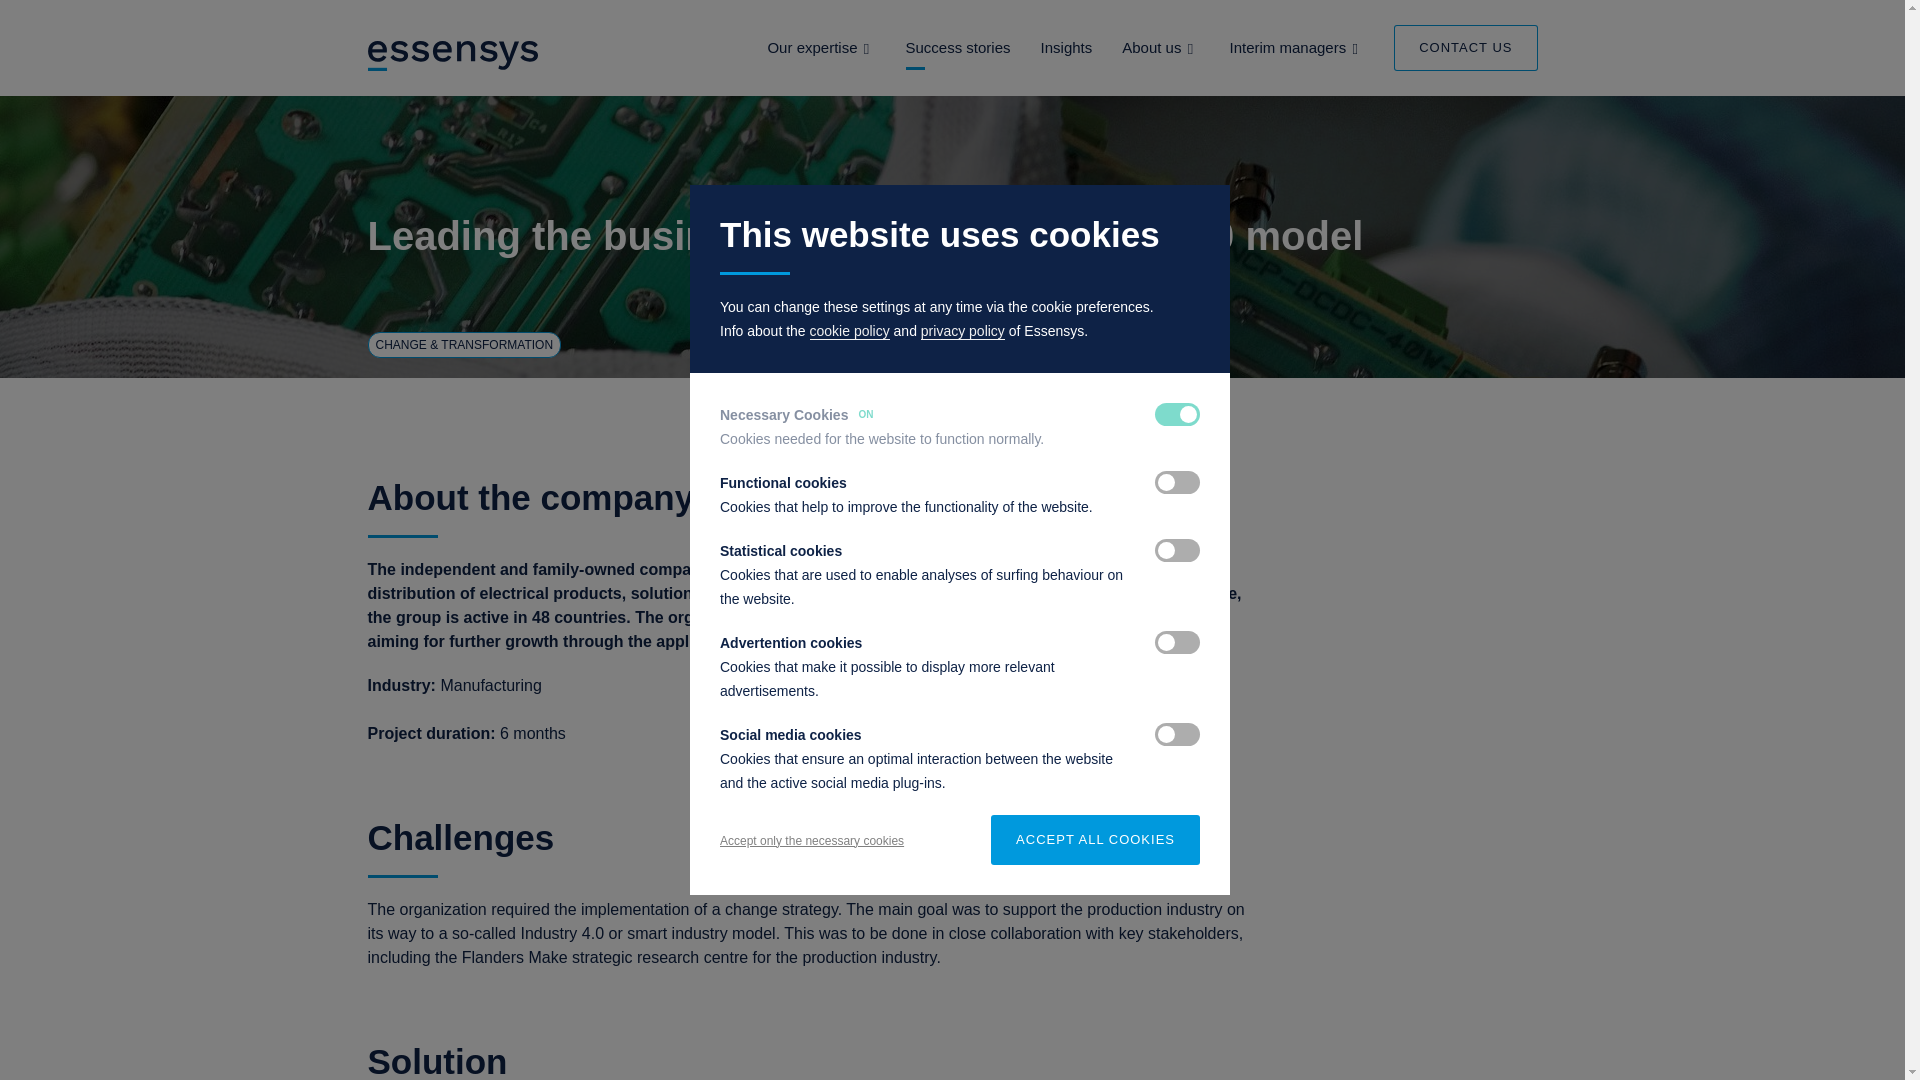  What do you see at coordinates (1465, 48) in the screenshot?
I see `CONTACT US` at bounding box center [1465, 48].